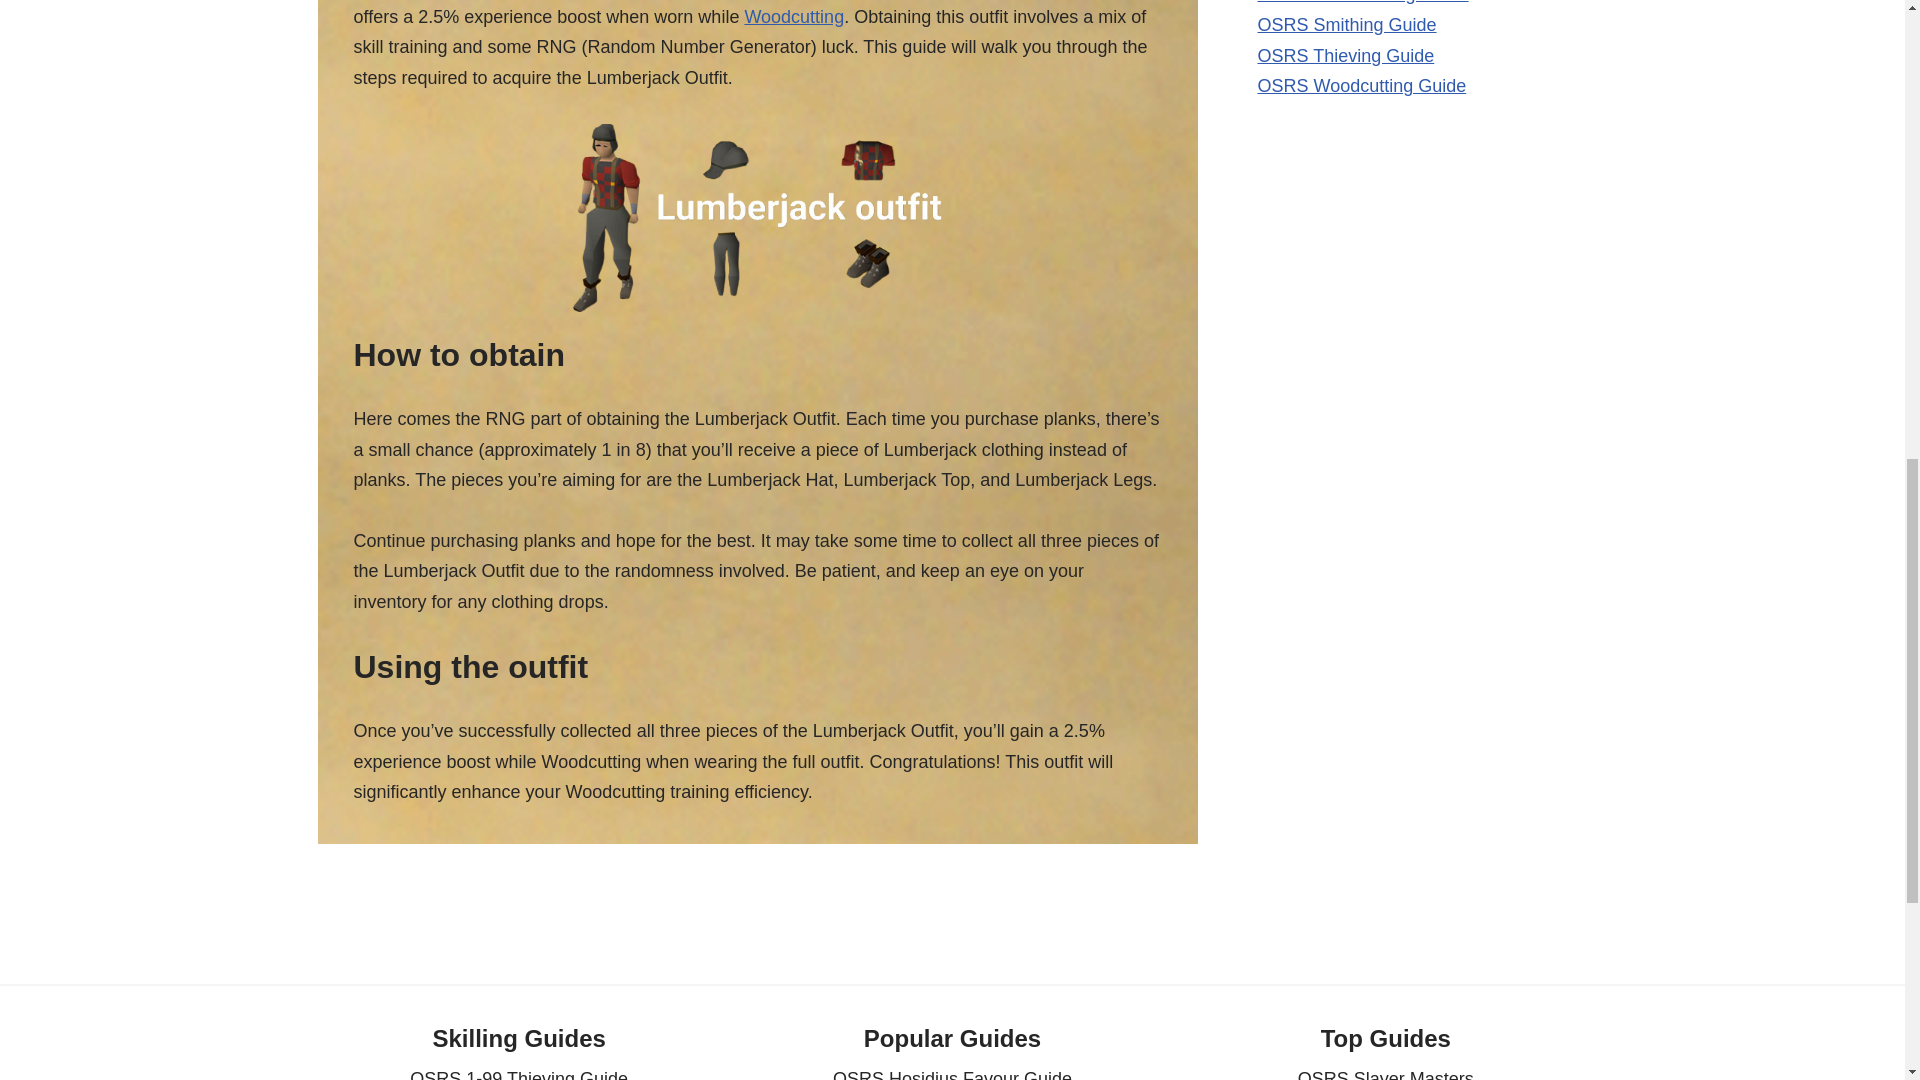 The image size is (1920, 1080). Describe the element at coordinates (794, 16) in the screenshot. I see `Woodcutting` at that location.